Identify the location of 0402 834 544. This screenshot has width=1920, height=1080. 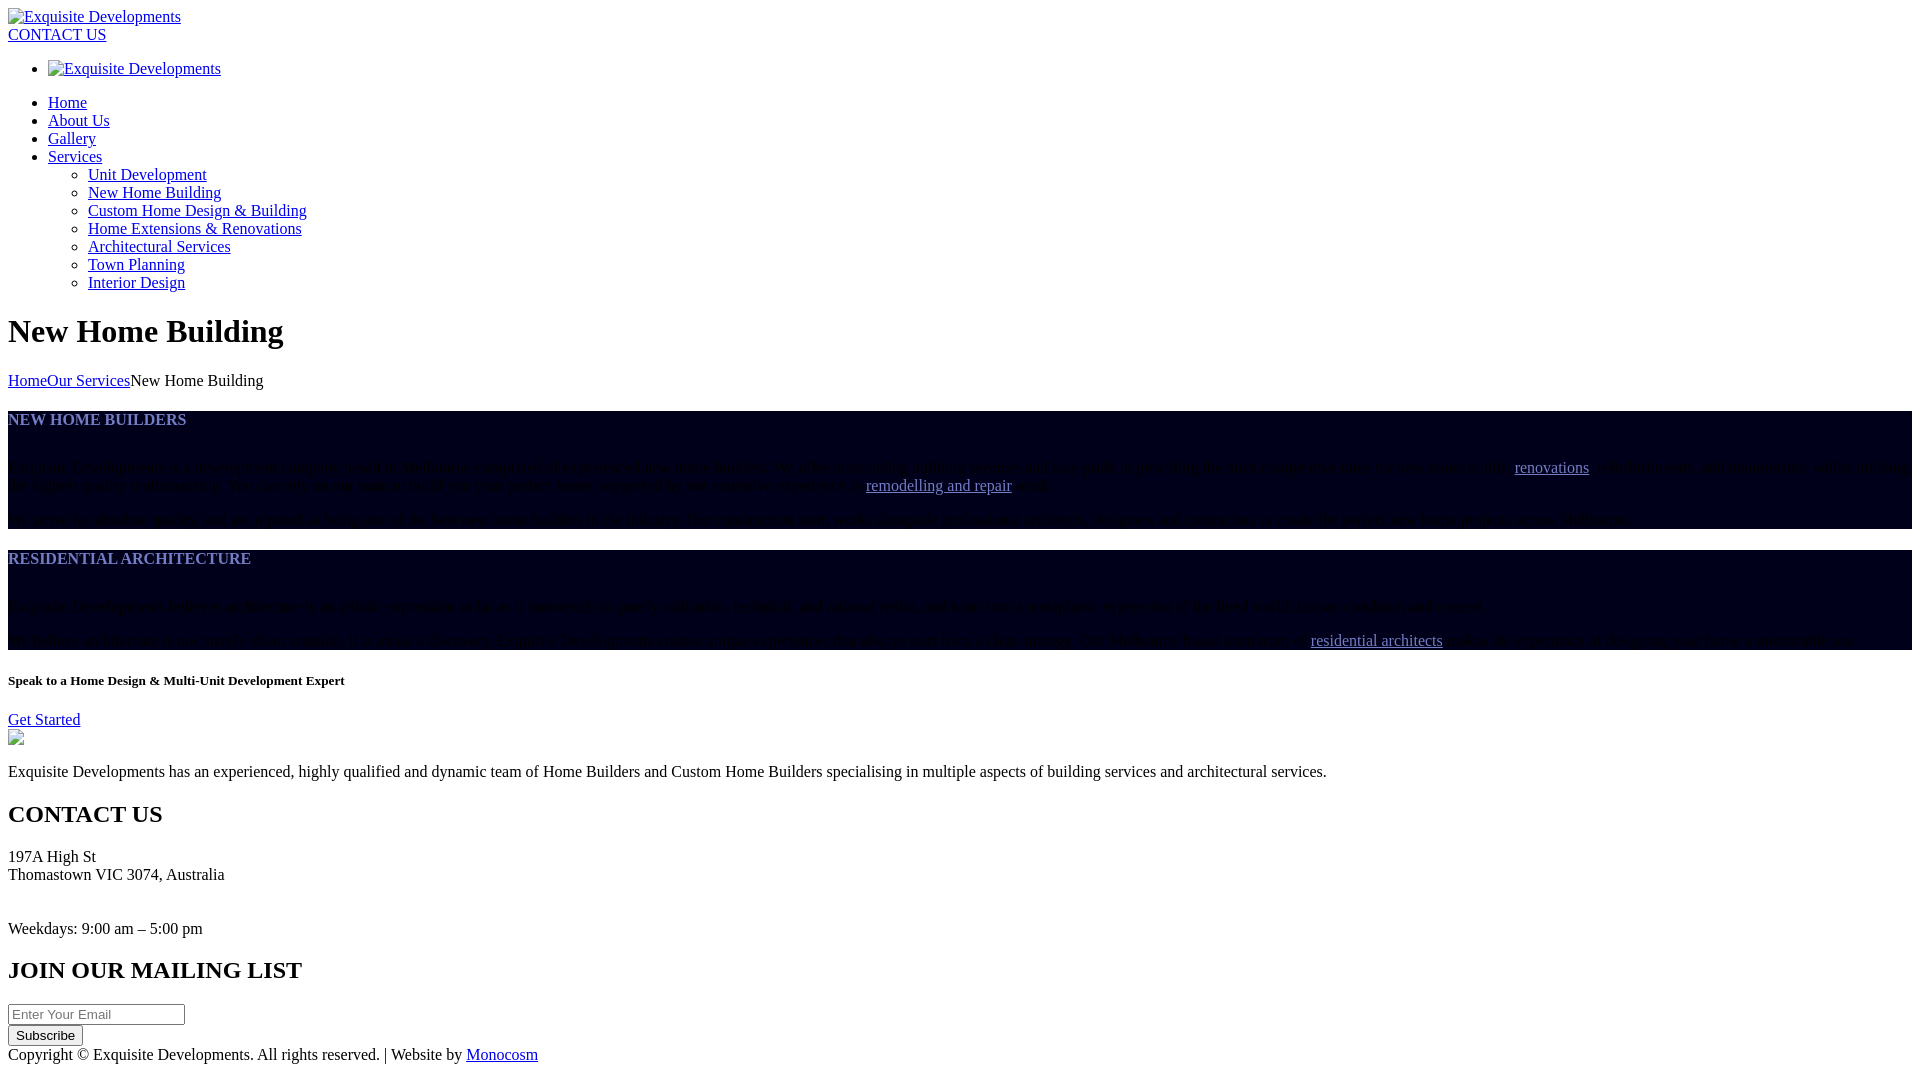
(52, 910).